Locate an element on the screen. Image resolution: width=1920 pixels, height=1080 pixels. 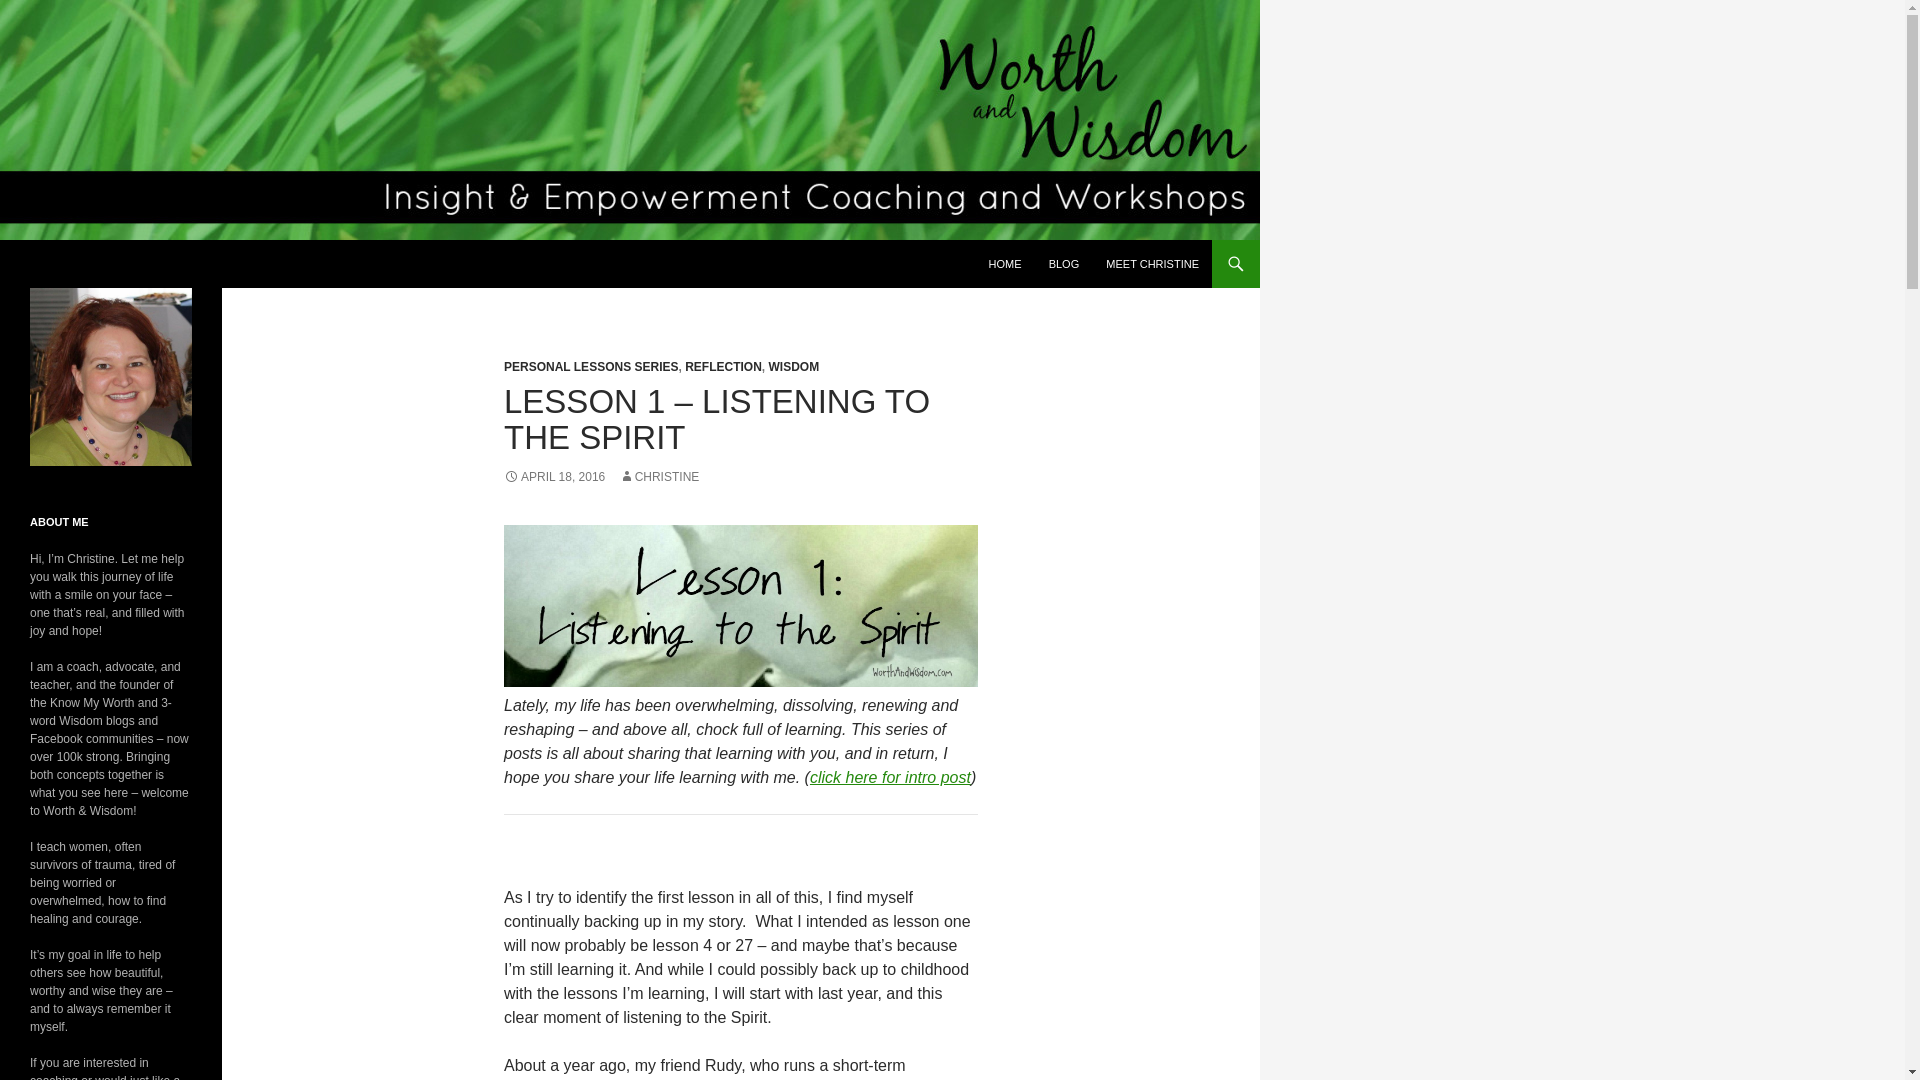
HOME is located at coordinates (1006, 264).